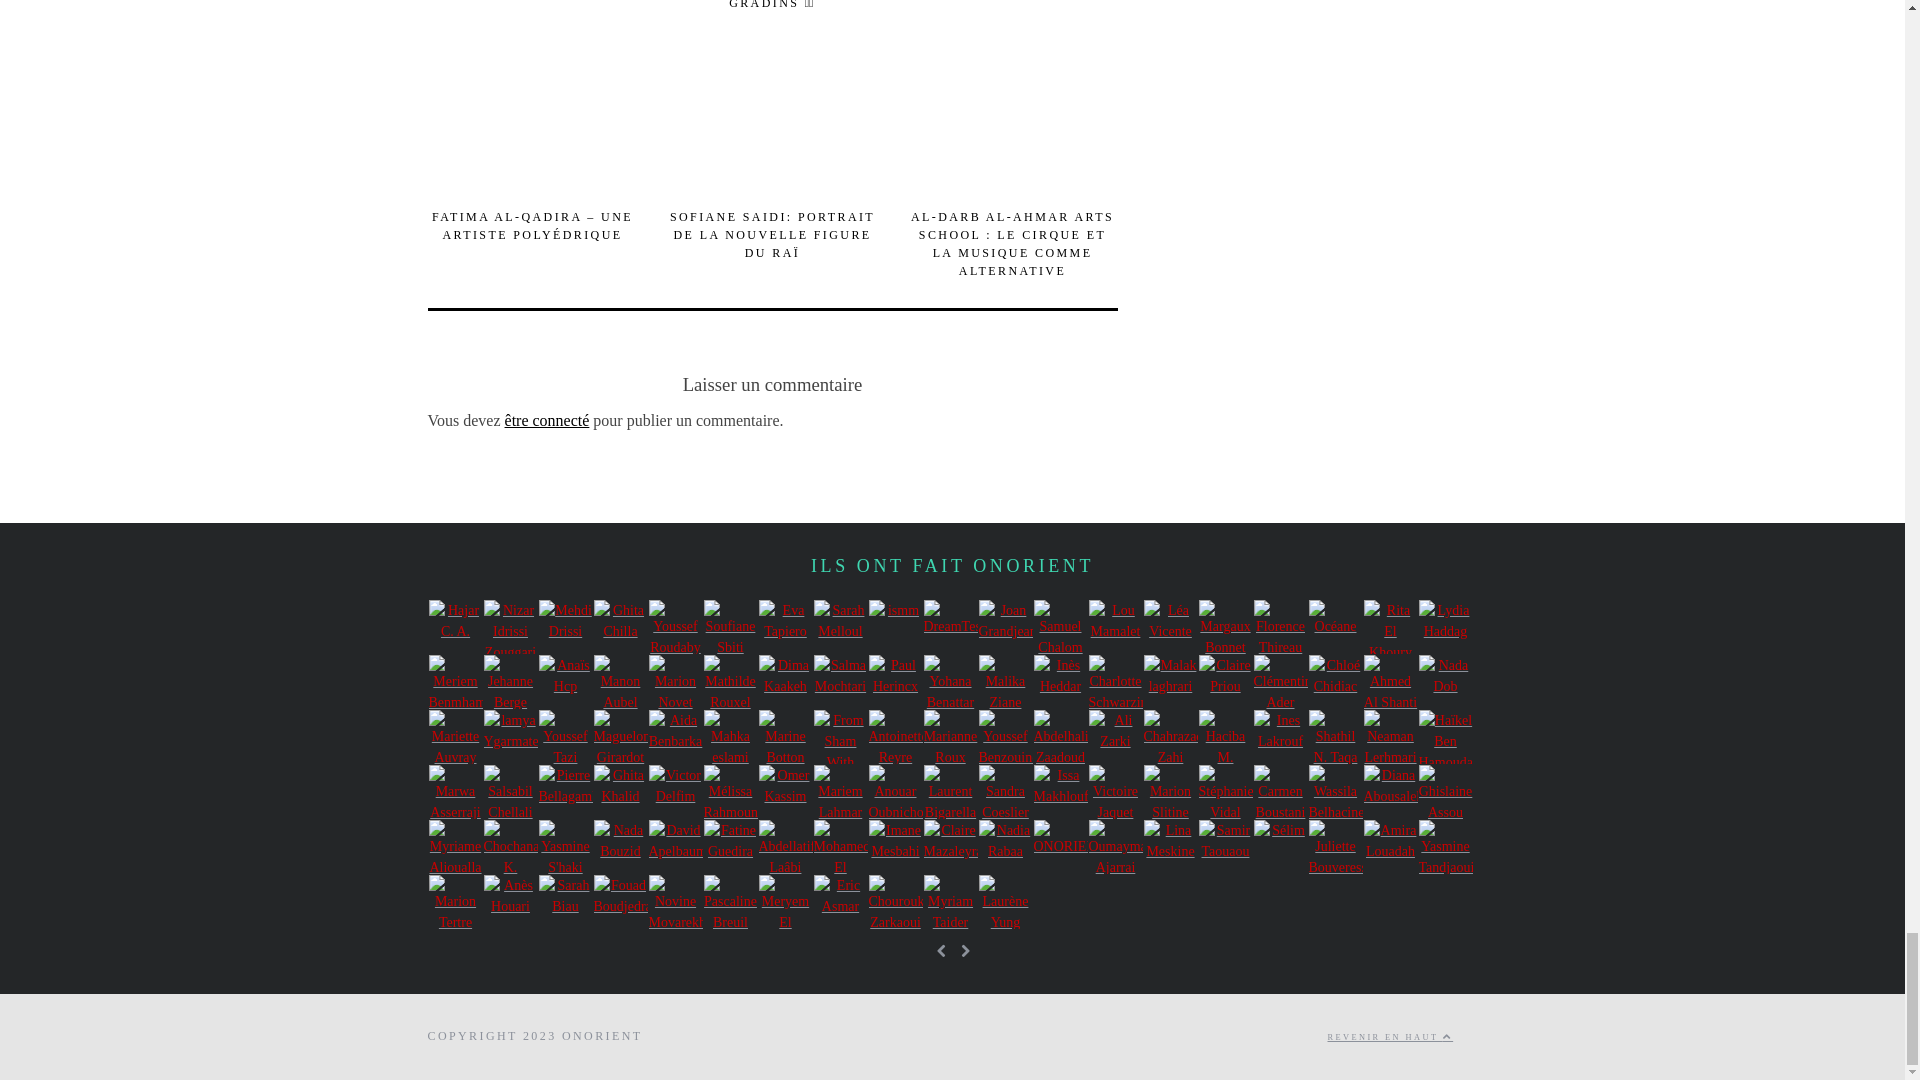  What do you see at coordinates (454, 627) in the screenshot?
I see `Hajar C. A.` at bounding box center [454, 627].